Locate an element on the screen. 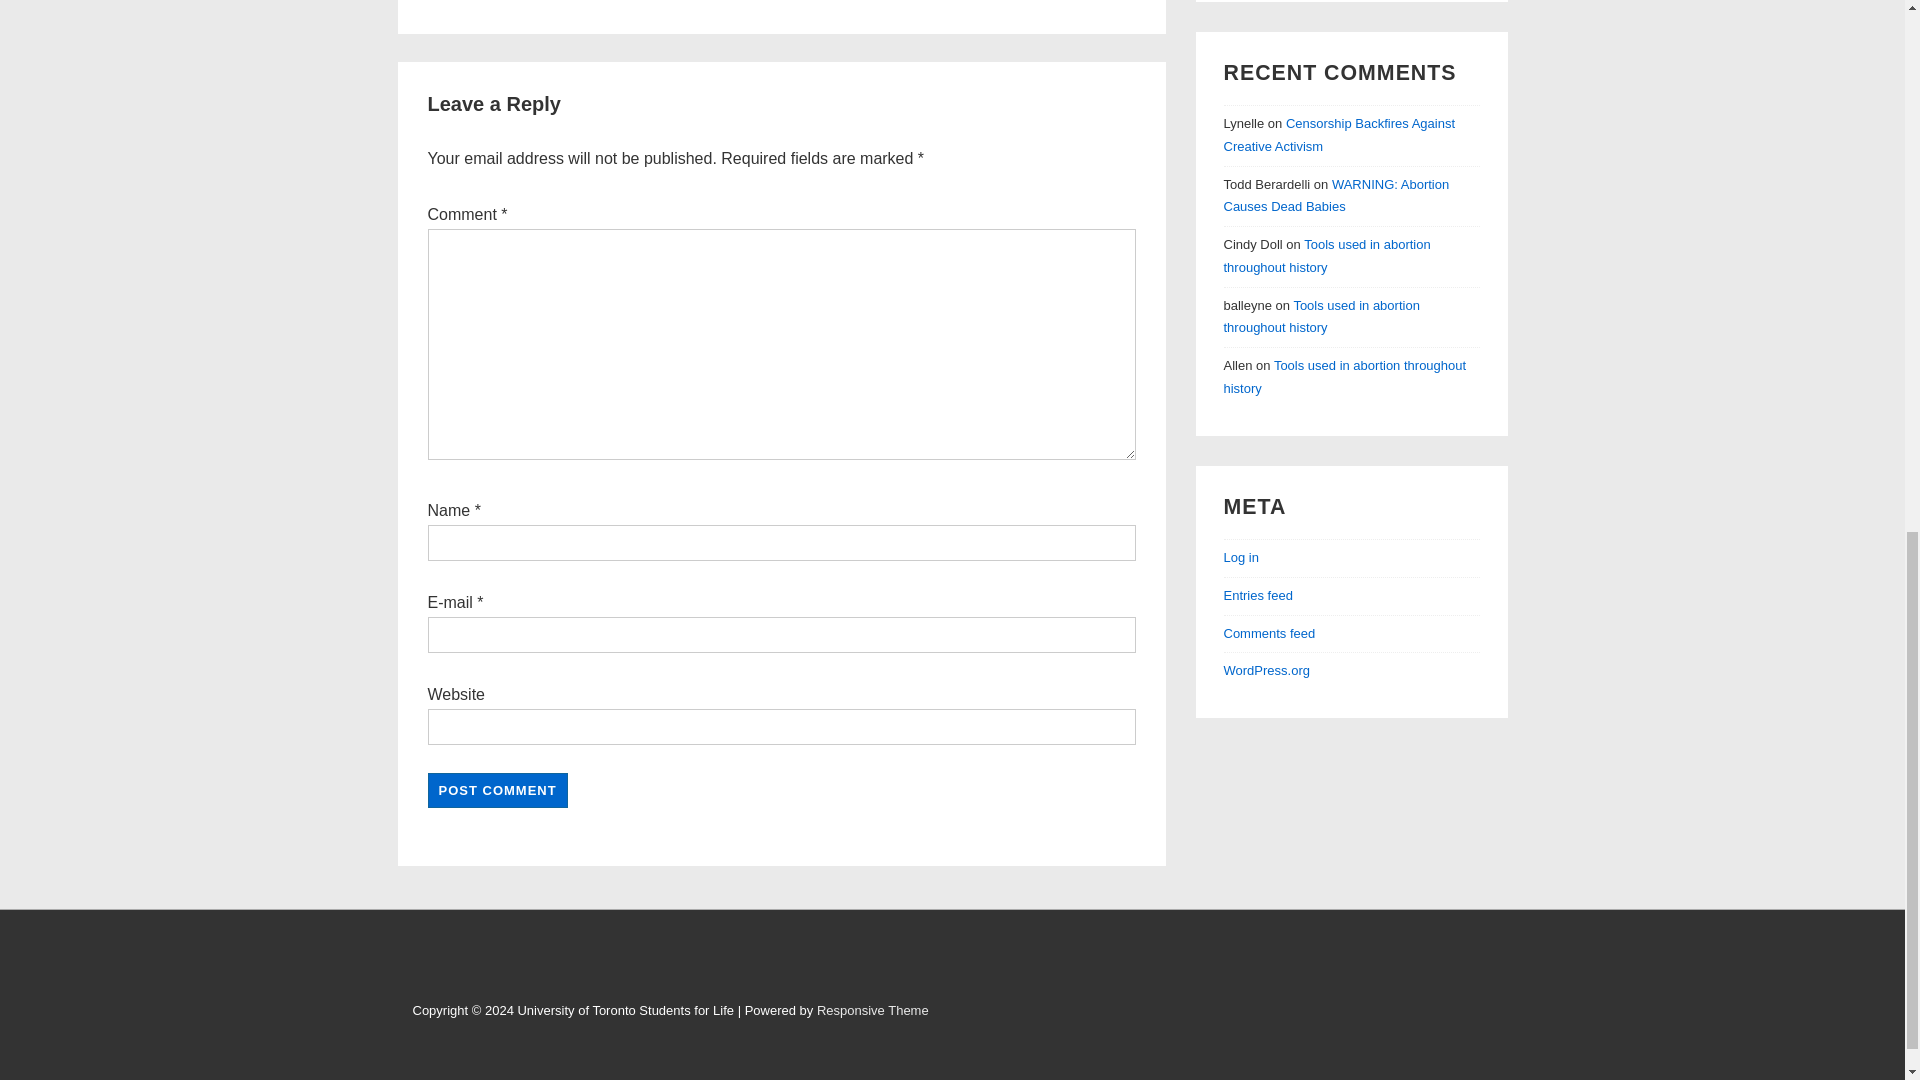  Censorship Backfires Against Creative Activism is located at coordinates (1340, 134).